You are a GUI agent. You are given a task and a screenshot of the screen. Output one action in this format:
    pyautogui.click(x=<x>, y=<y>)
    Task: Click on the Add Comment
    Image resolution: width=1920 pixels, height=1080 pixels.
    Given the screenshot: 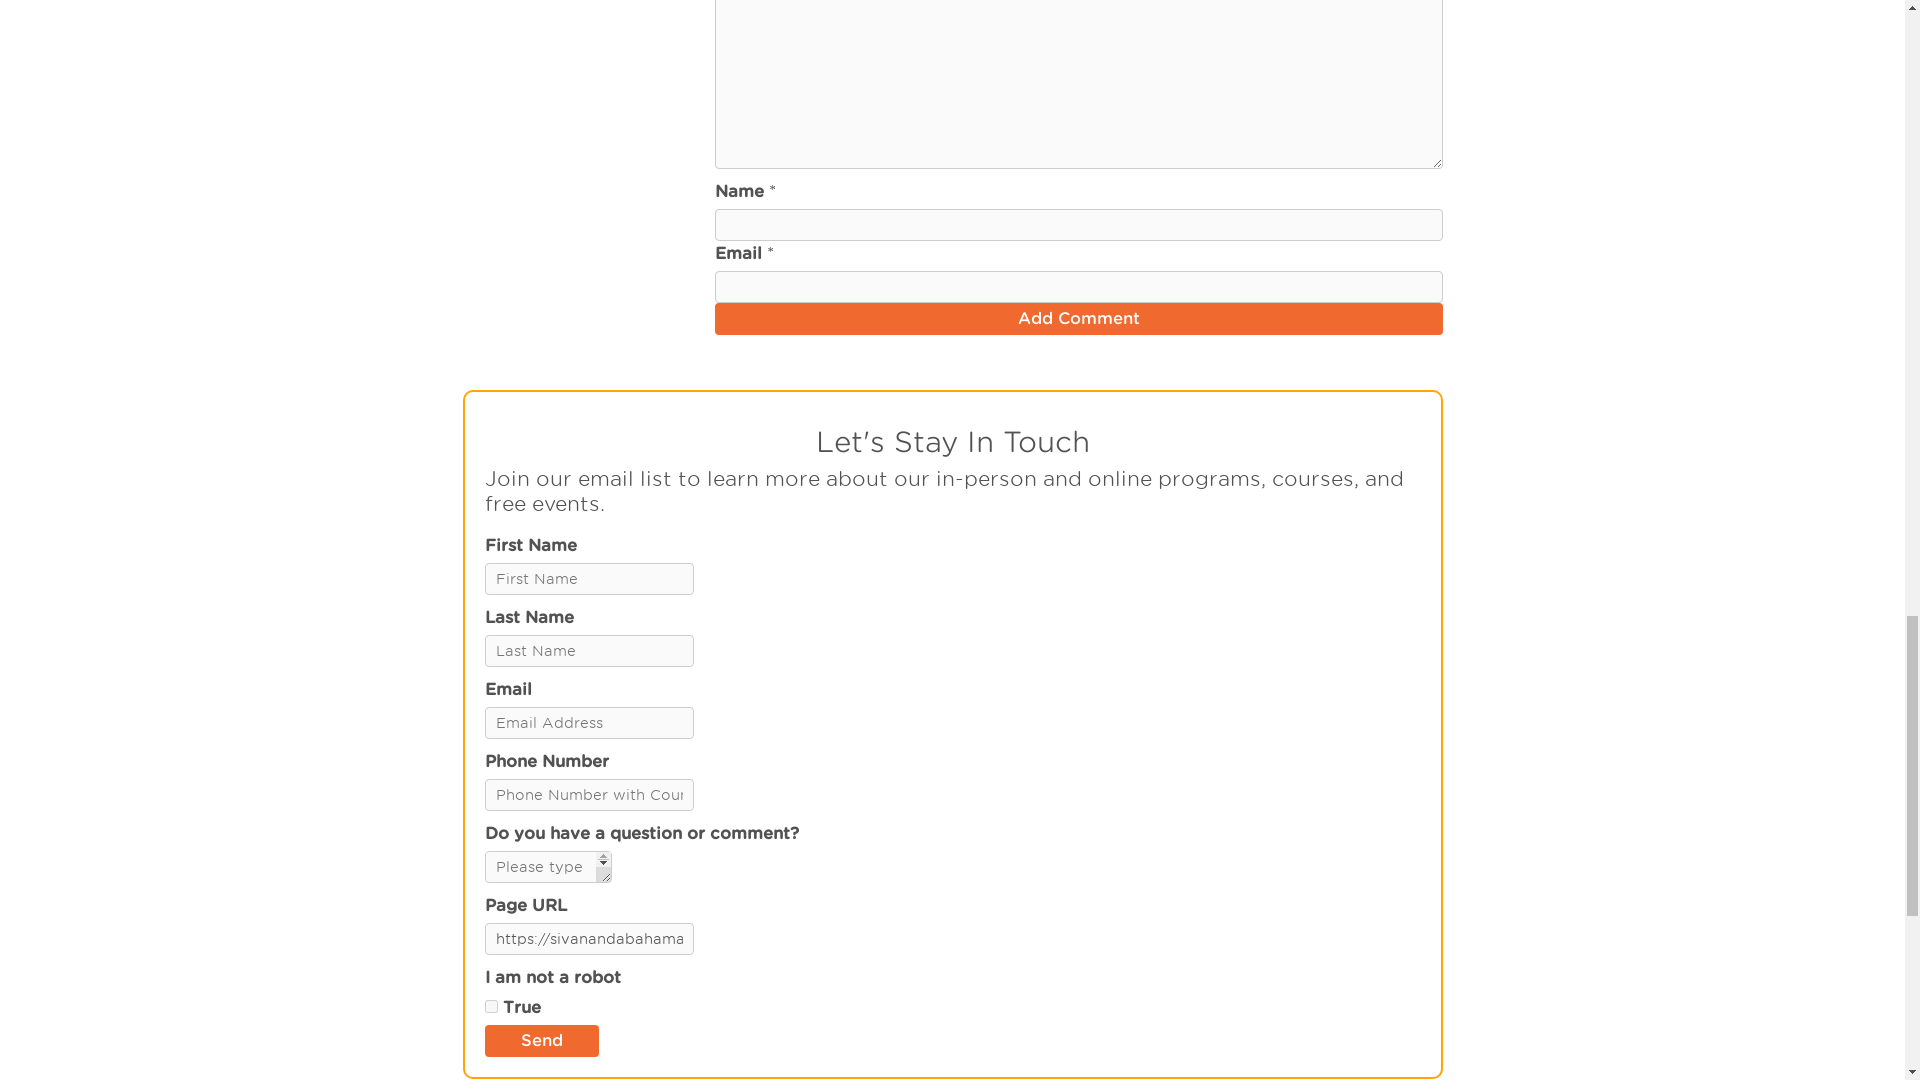 What is the action you would take?
    pyautogui.click(x=1078, y=318)
    